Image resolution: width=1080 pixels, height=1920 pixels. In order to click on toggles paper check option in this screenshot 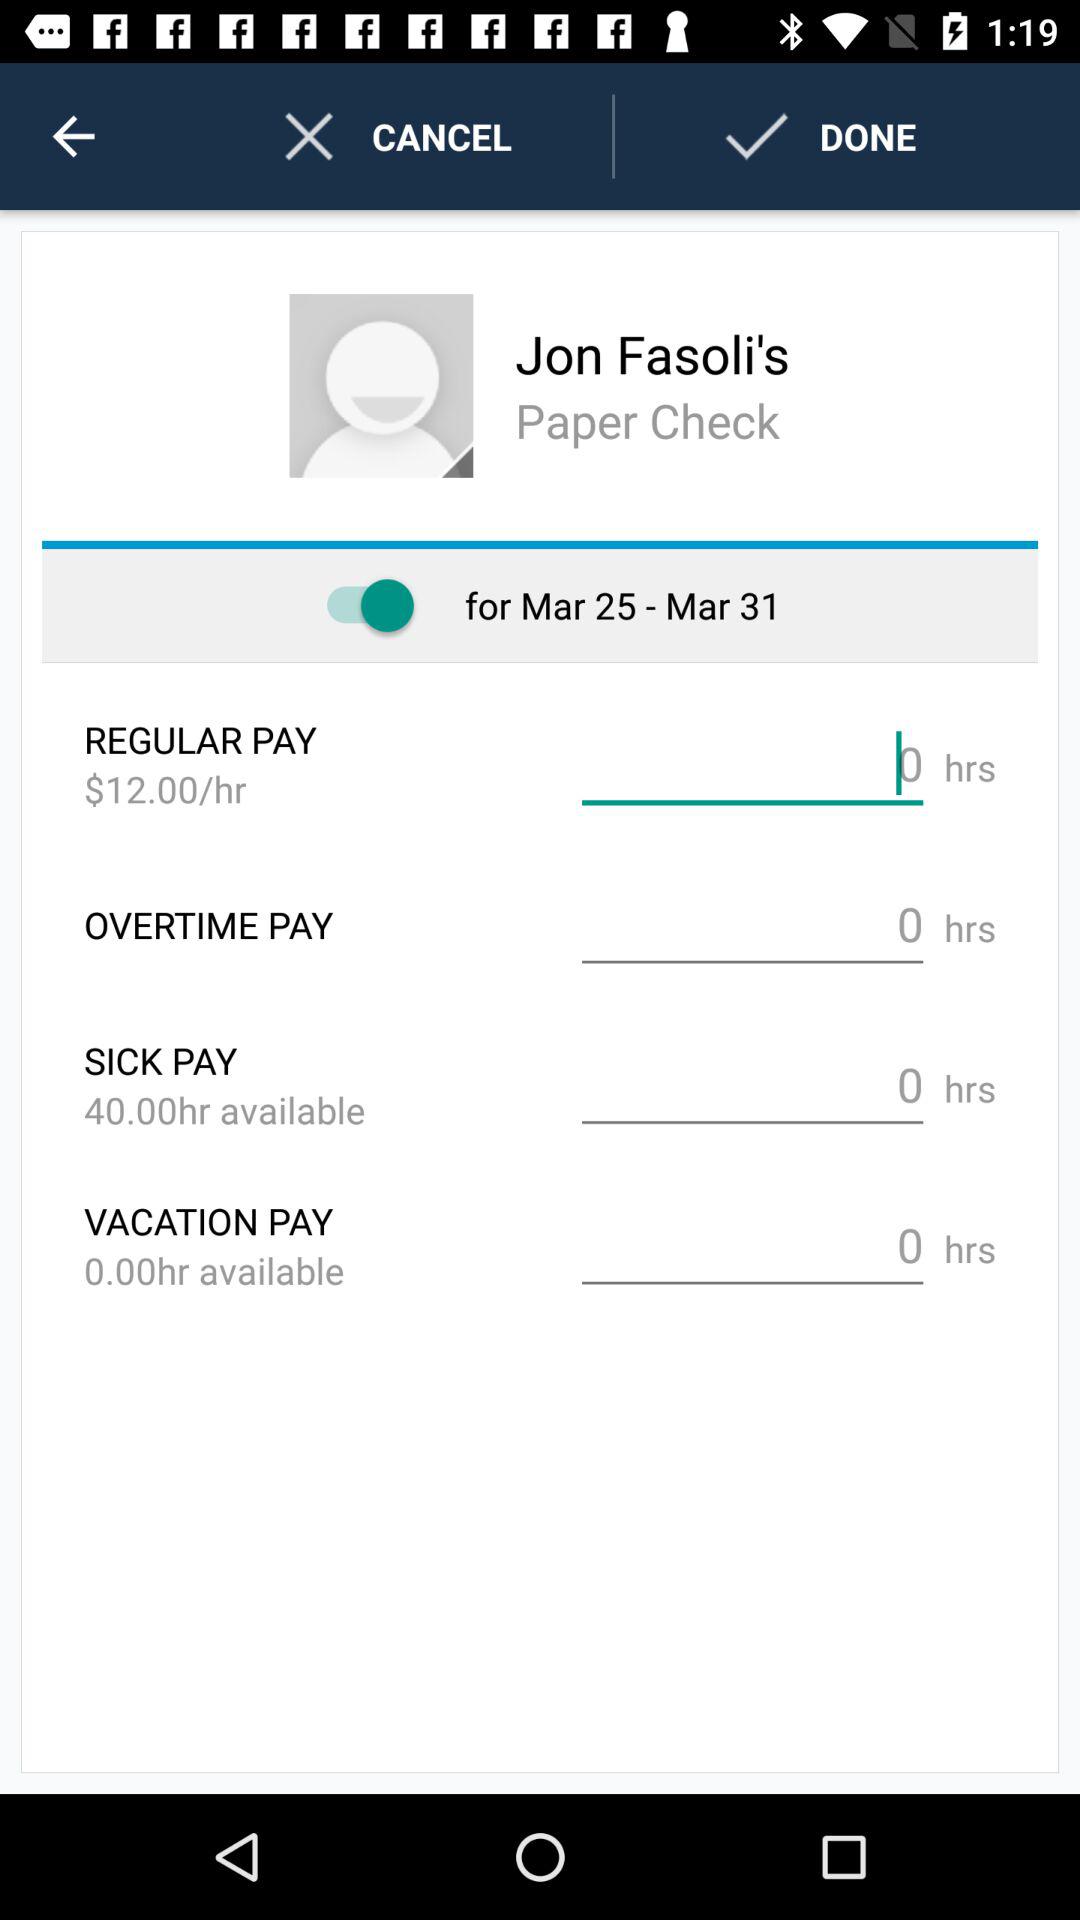, I will do `click(360, 606)`.